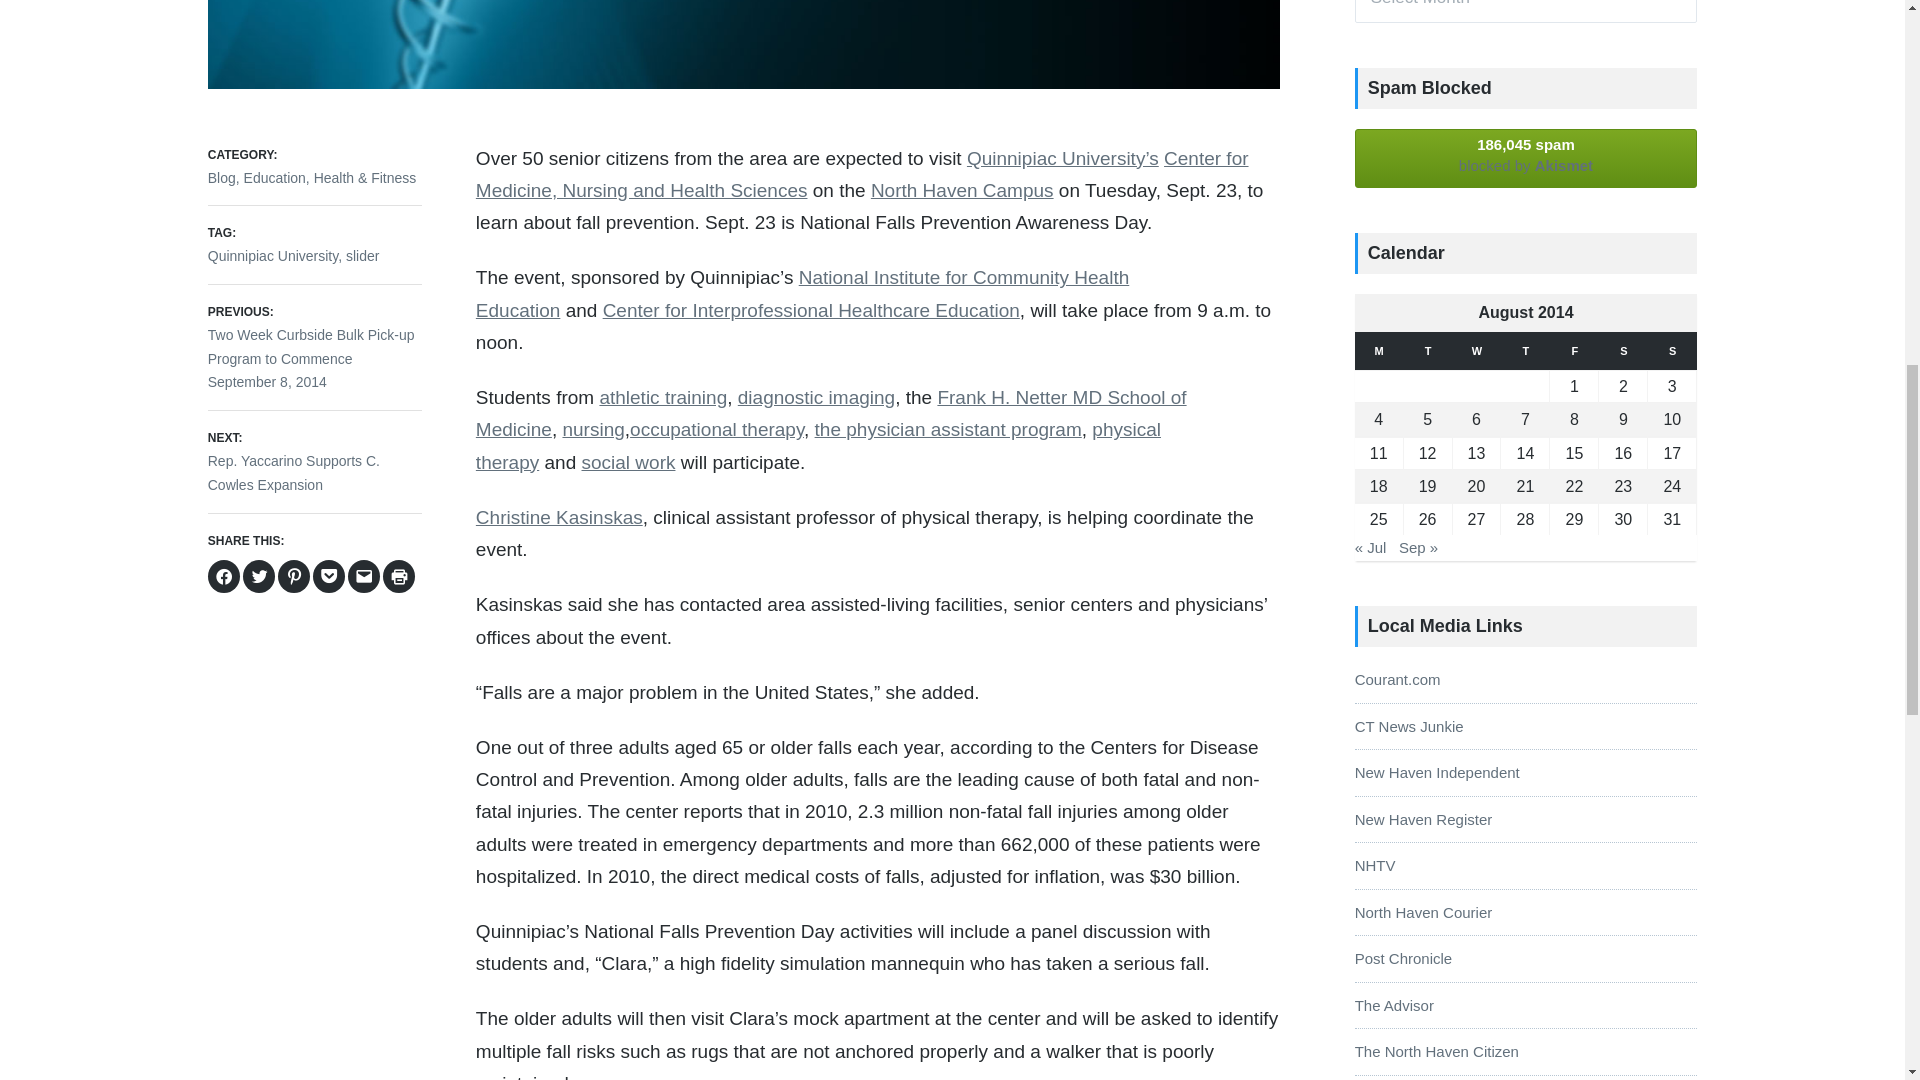  What do you see at coordinates (862, 174) in the screenshot?
I see `Center for Medicine, Nursing and Health Sciences` at bounding box center [862, 174].